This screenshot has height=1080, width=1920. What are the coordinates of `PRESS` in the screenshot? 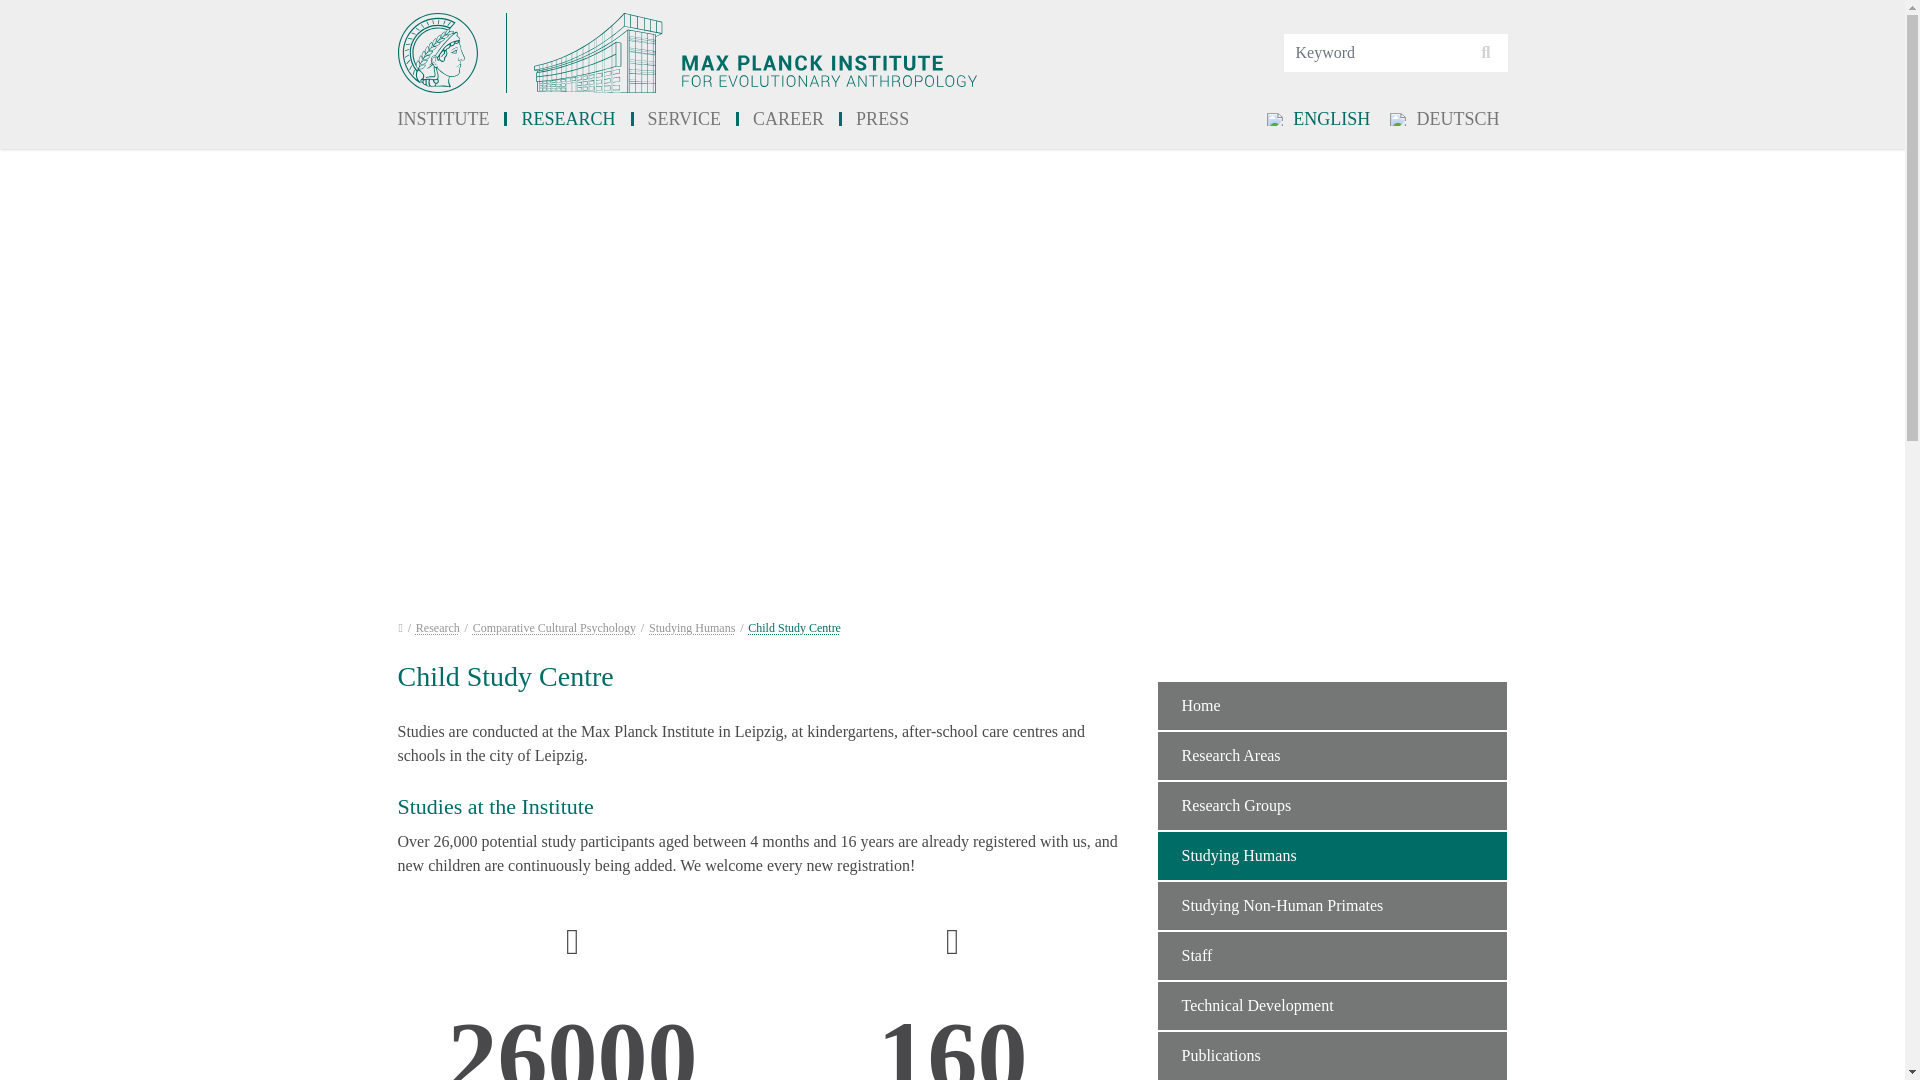 It's located at (882, 120).